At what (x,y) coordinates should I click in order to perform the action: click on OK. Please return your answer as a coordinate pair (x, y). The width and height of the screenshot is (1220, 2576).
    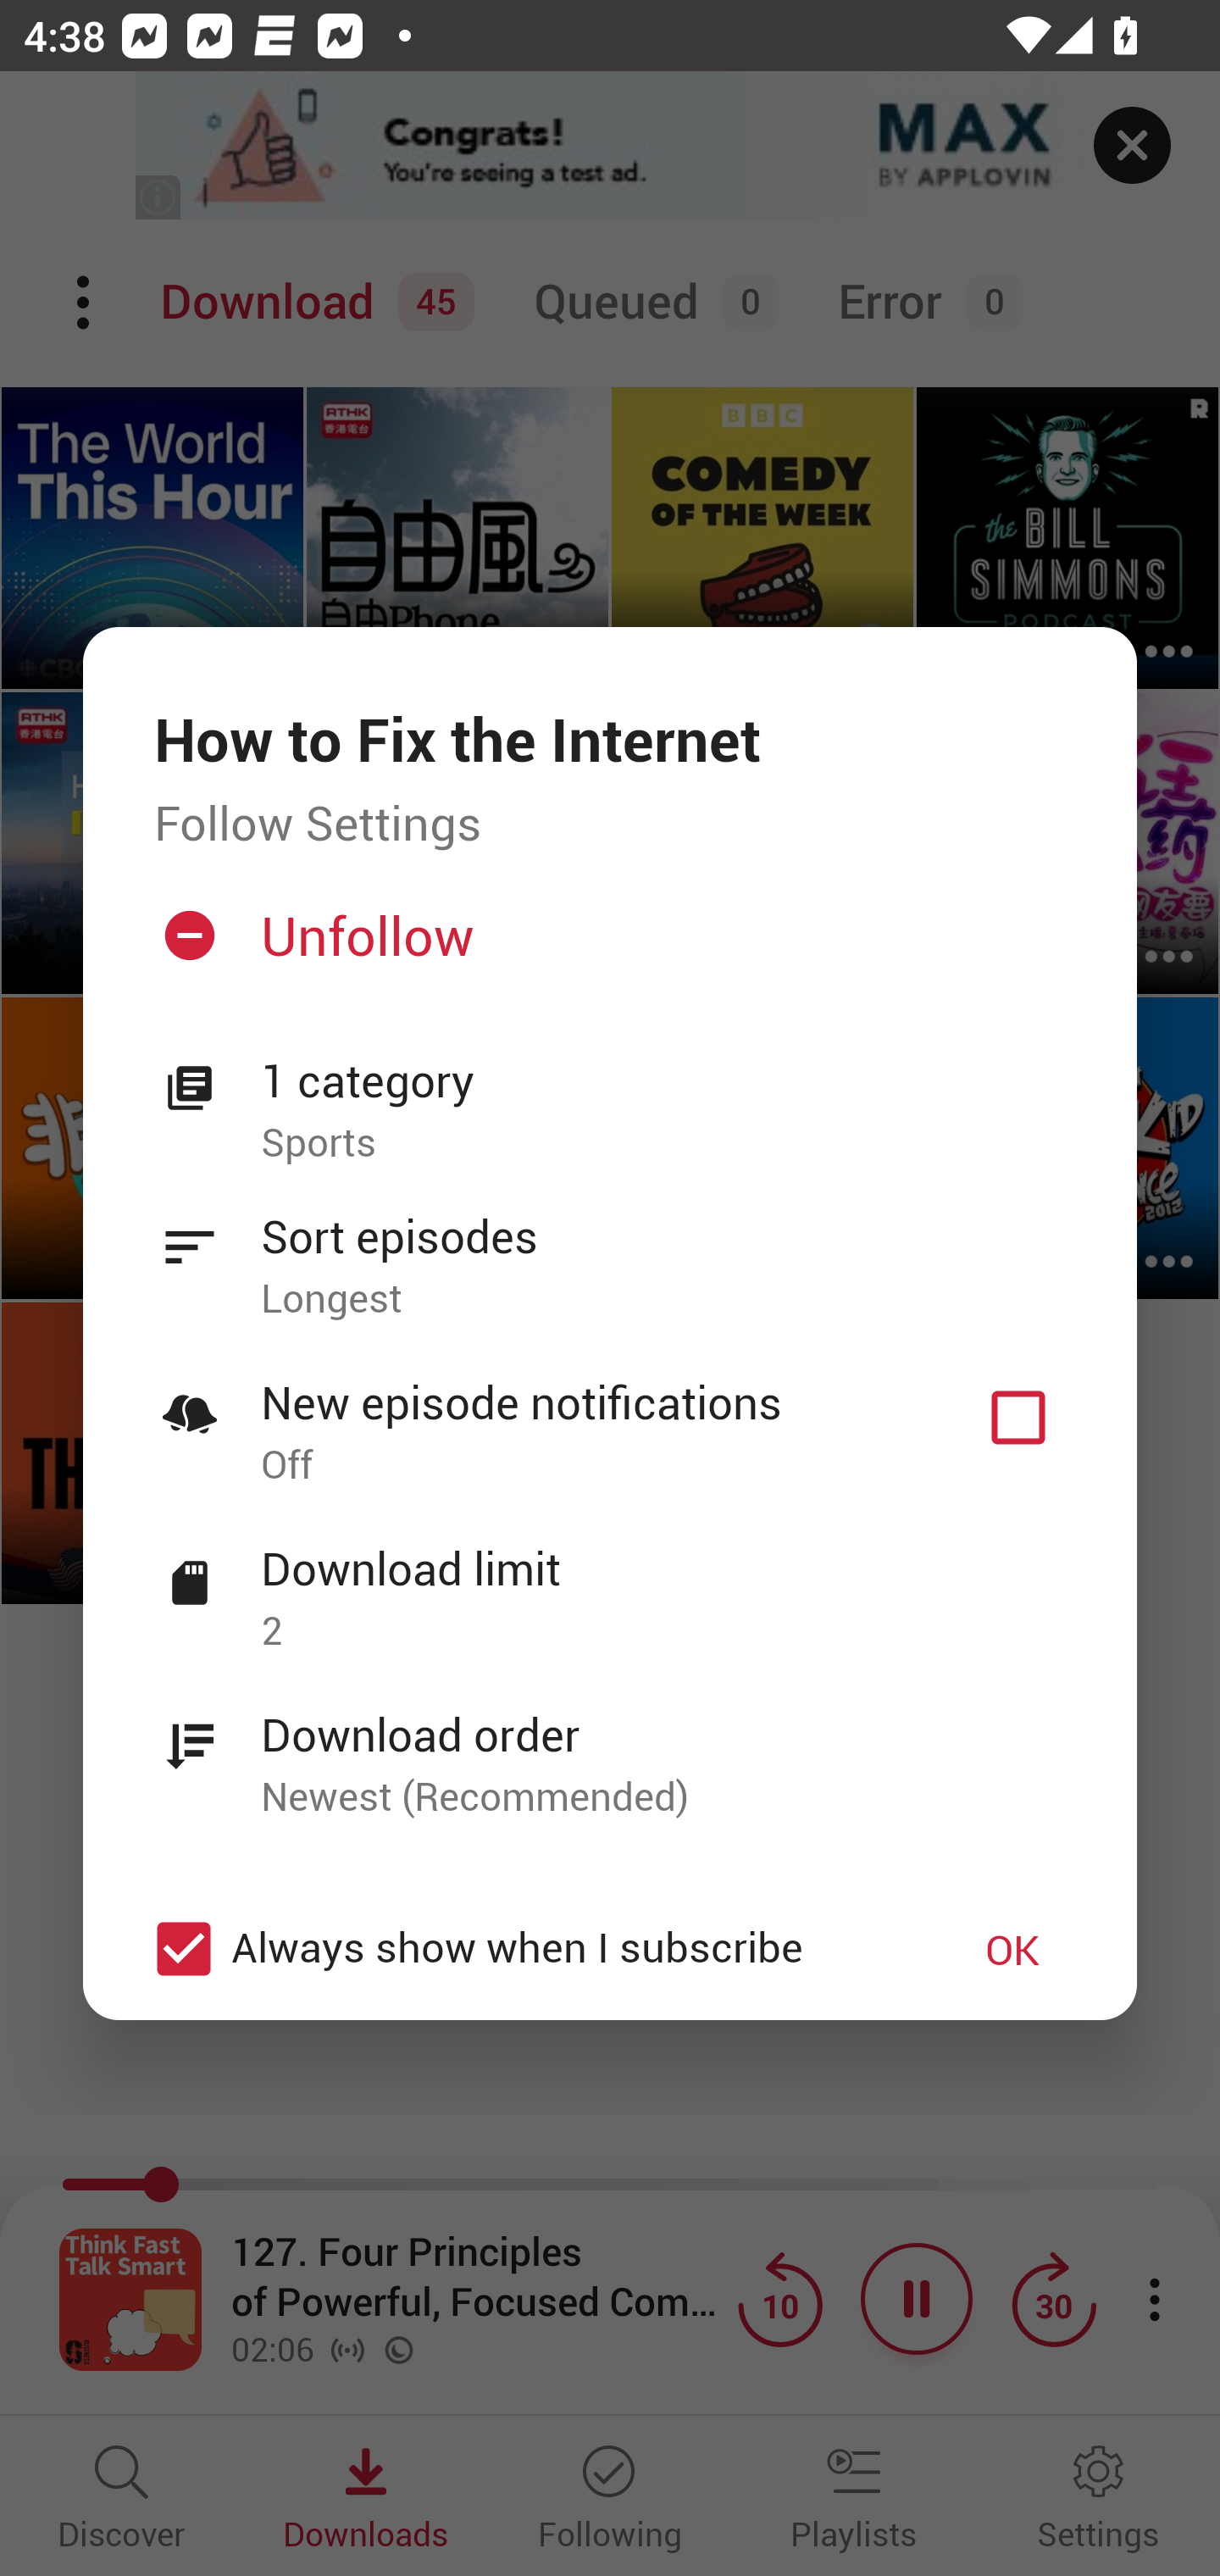
    Looking at the image, I should click on (1012, 1949).